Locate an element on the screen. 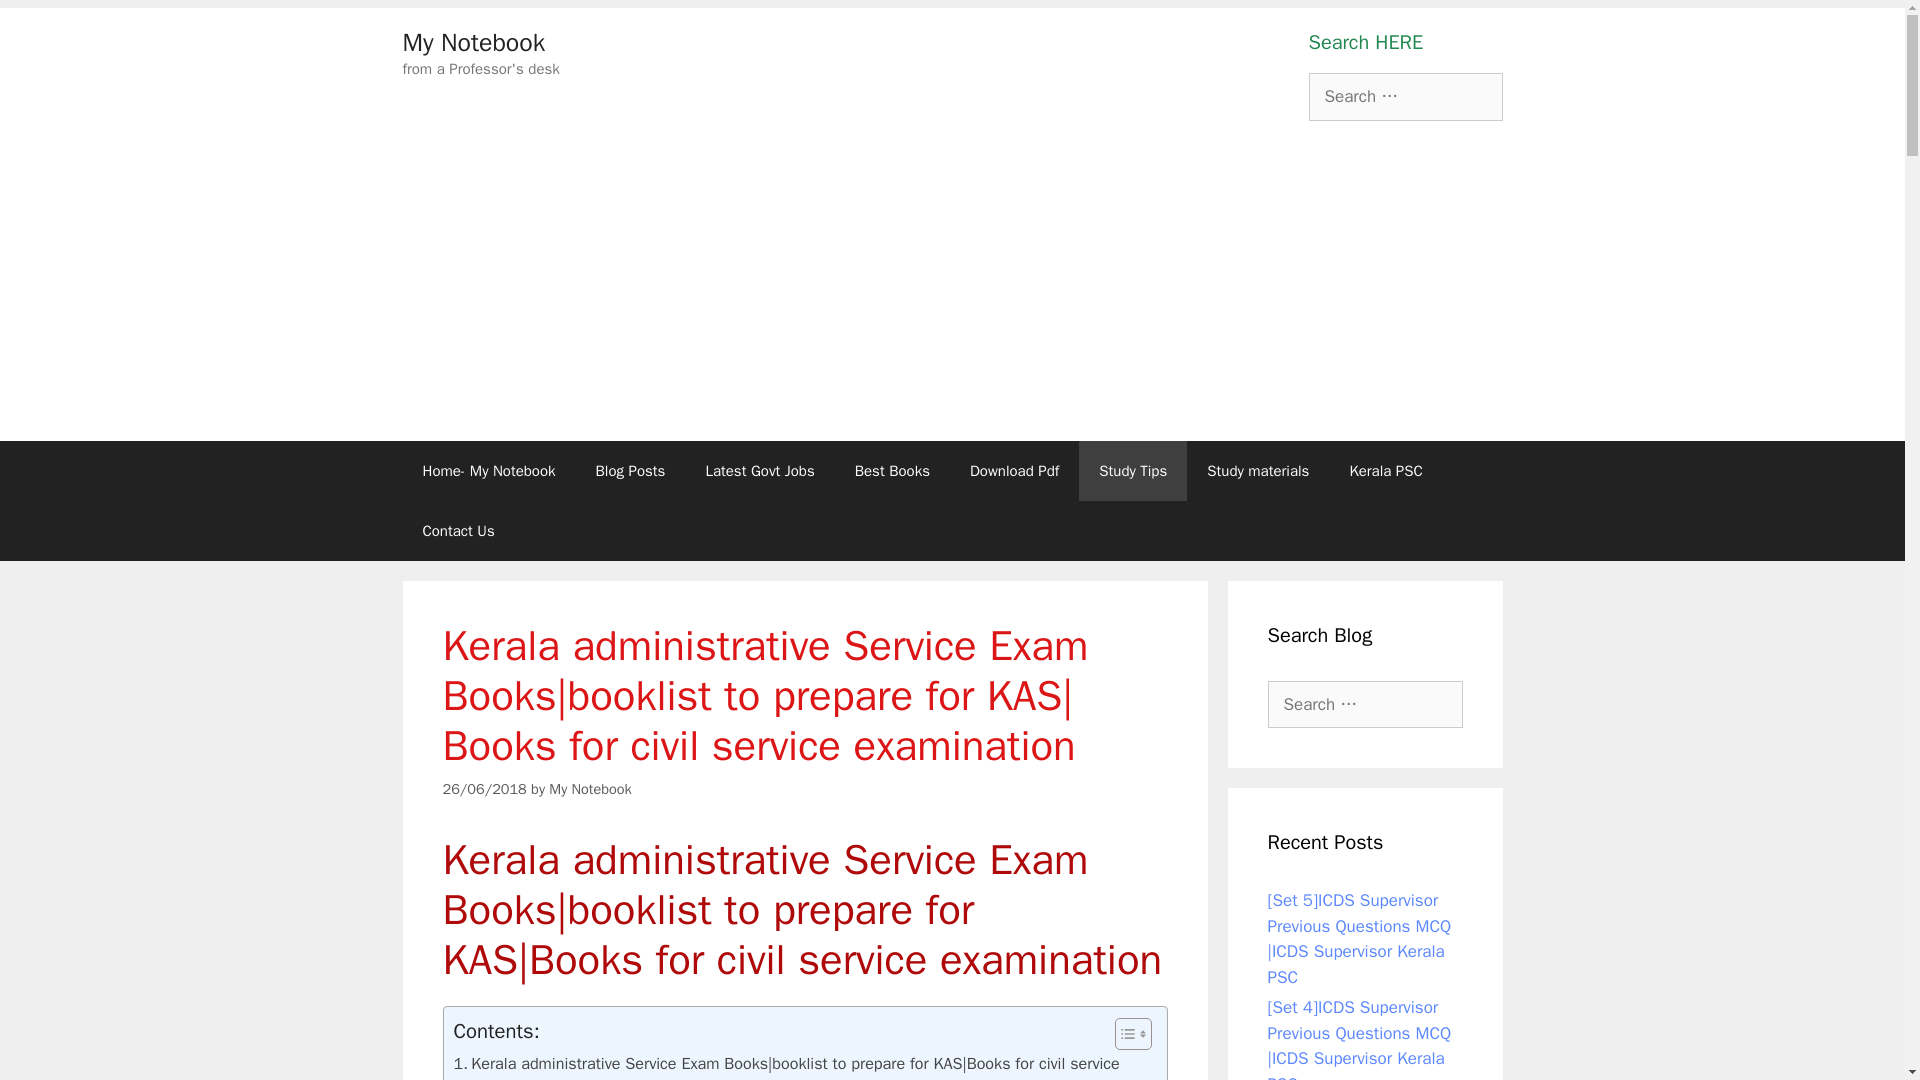  Search for: is located at coordinates (1404, 96).